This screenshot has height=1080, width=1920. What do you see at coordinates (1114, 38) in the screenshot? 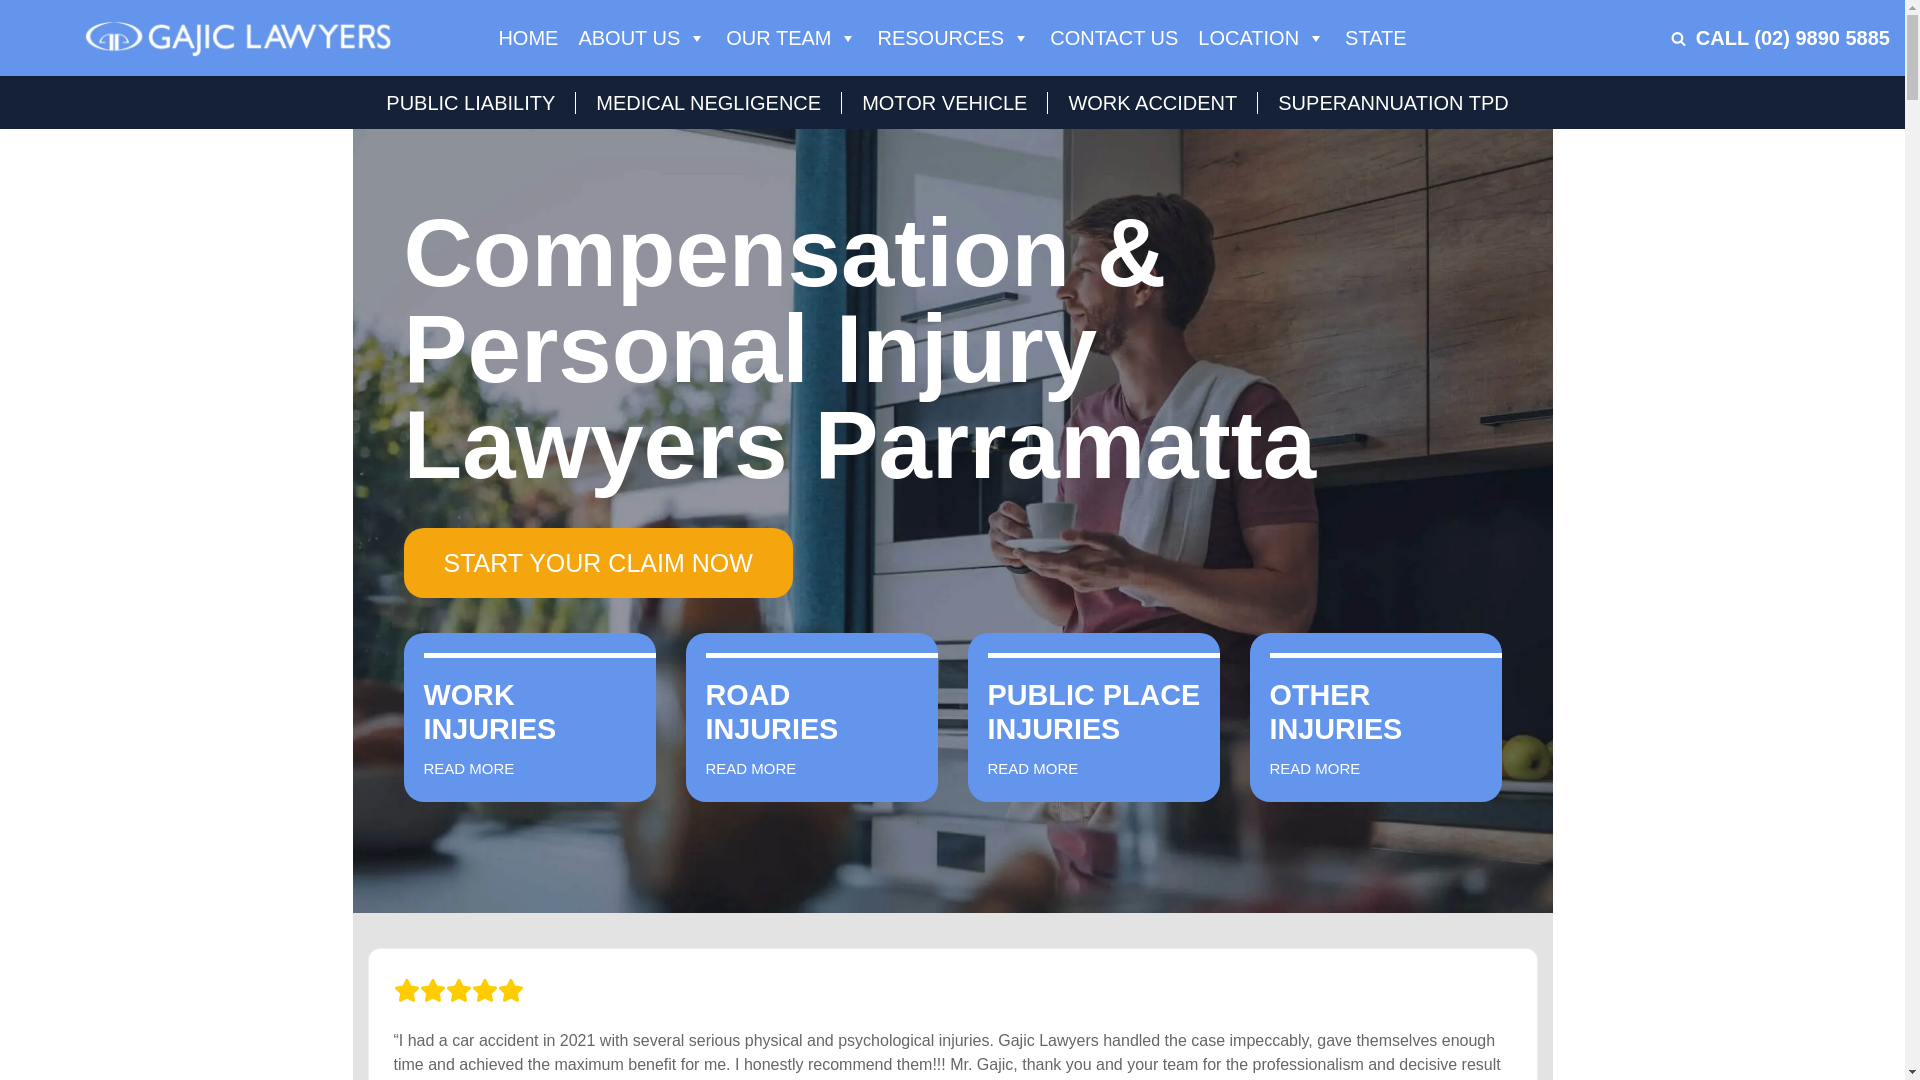
I see `CONTACT US` at bounding box center [1114, 38].